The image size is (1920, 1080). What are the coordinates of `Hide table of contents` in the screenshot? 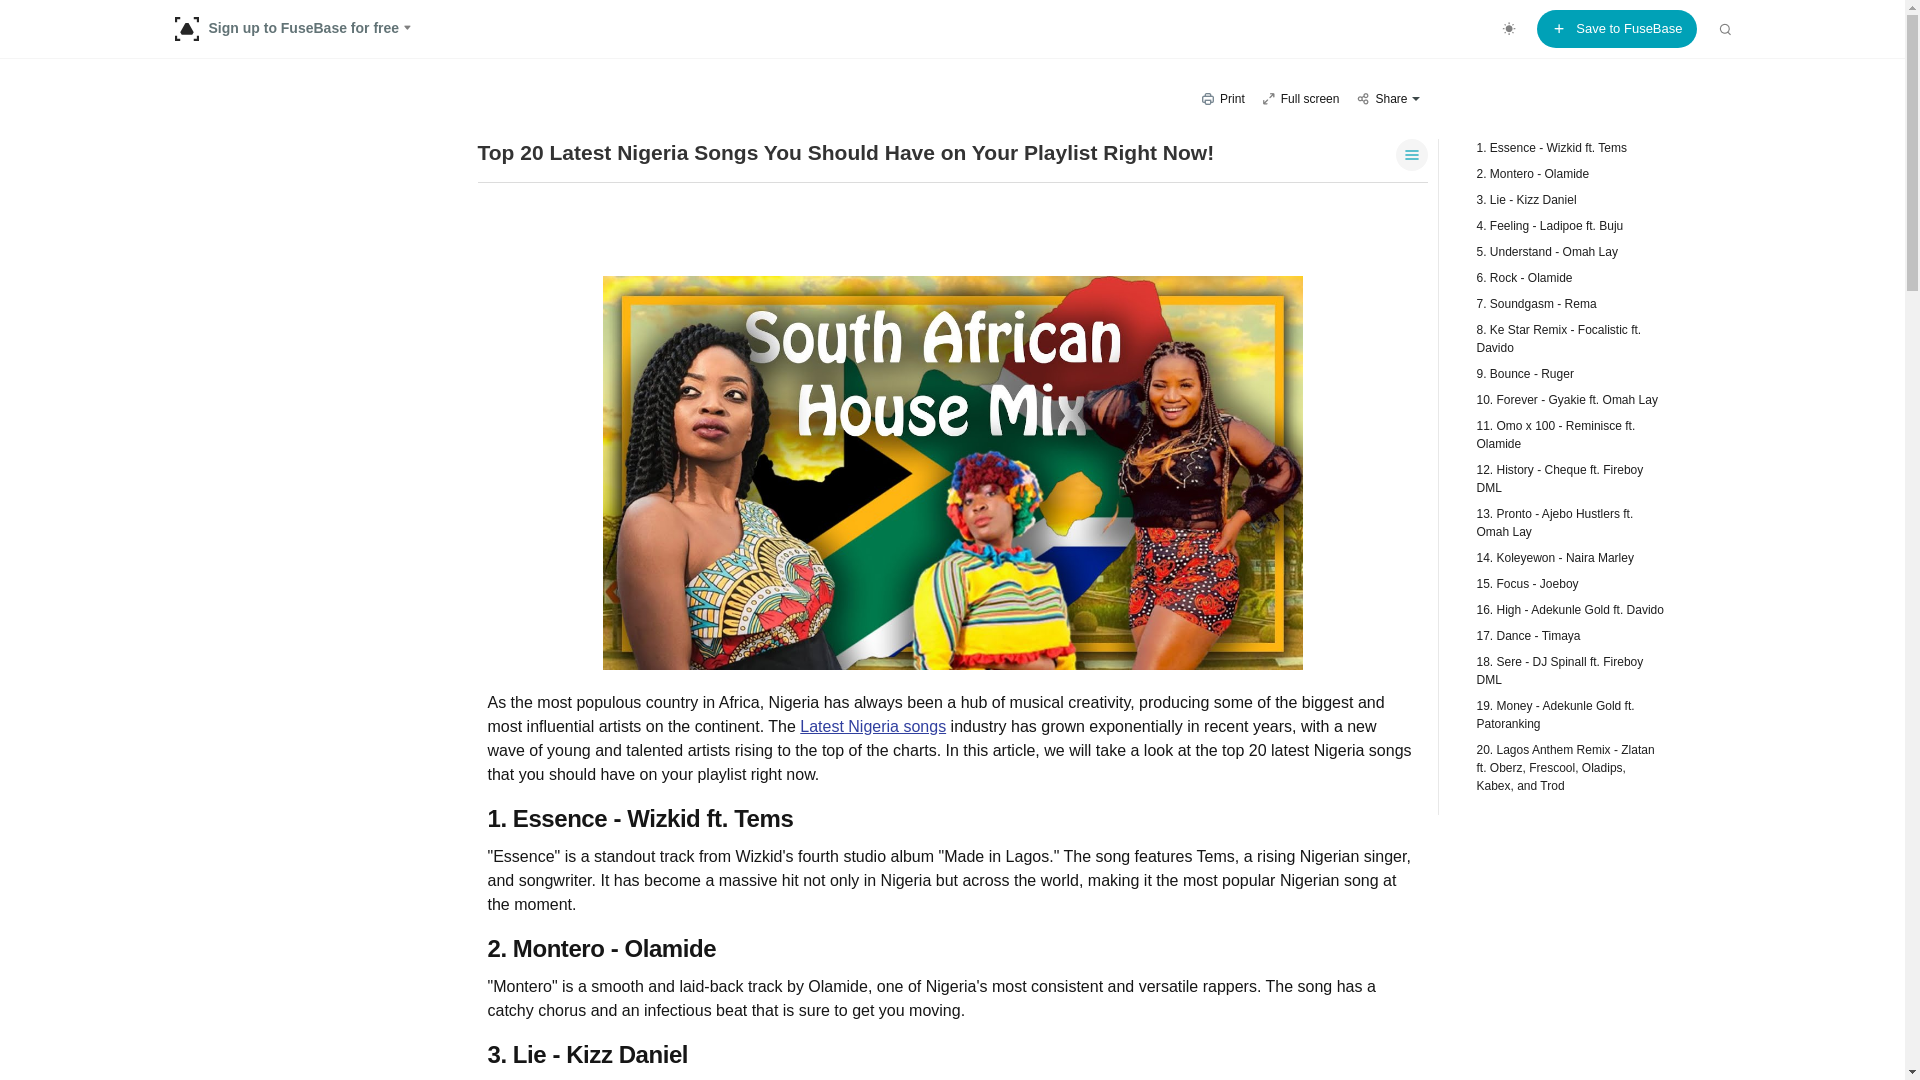 It's located at (1412, 154).